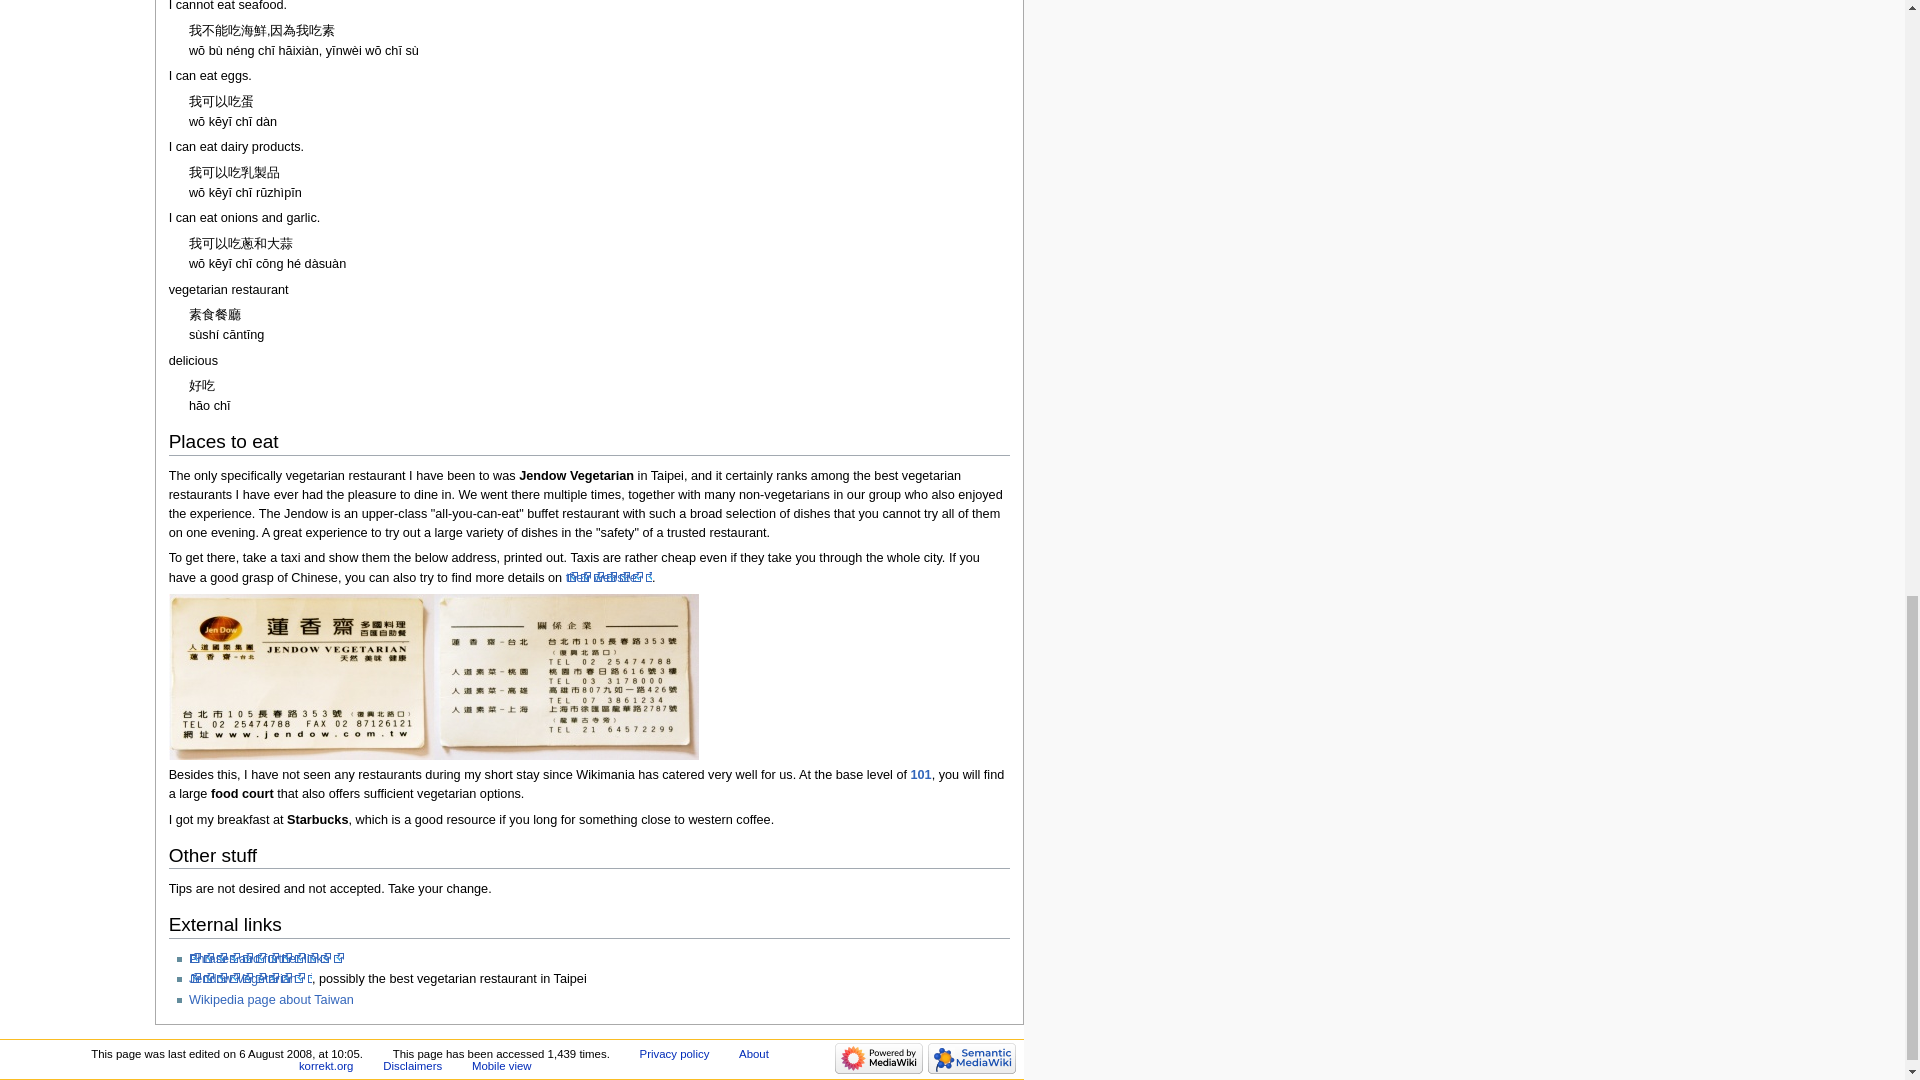 The image size is (1920, 1080). I want to click on their website, so click(609, 578).